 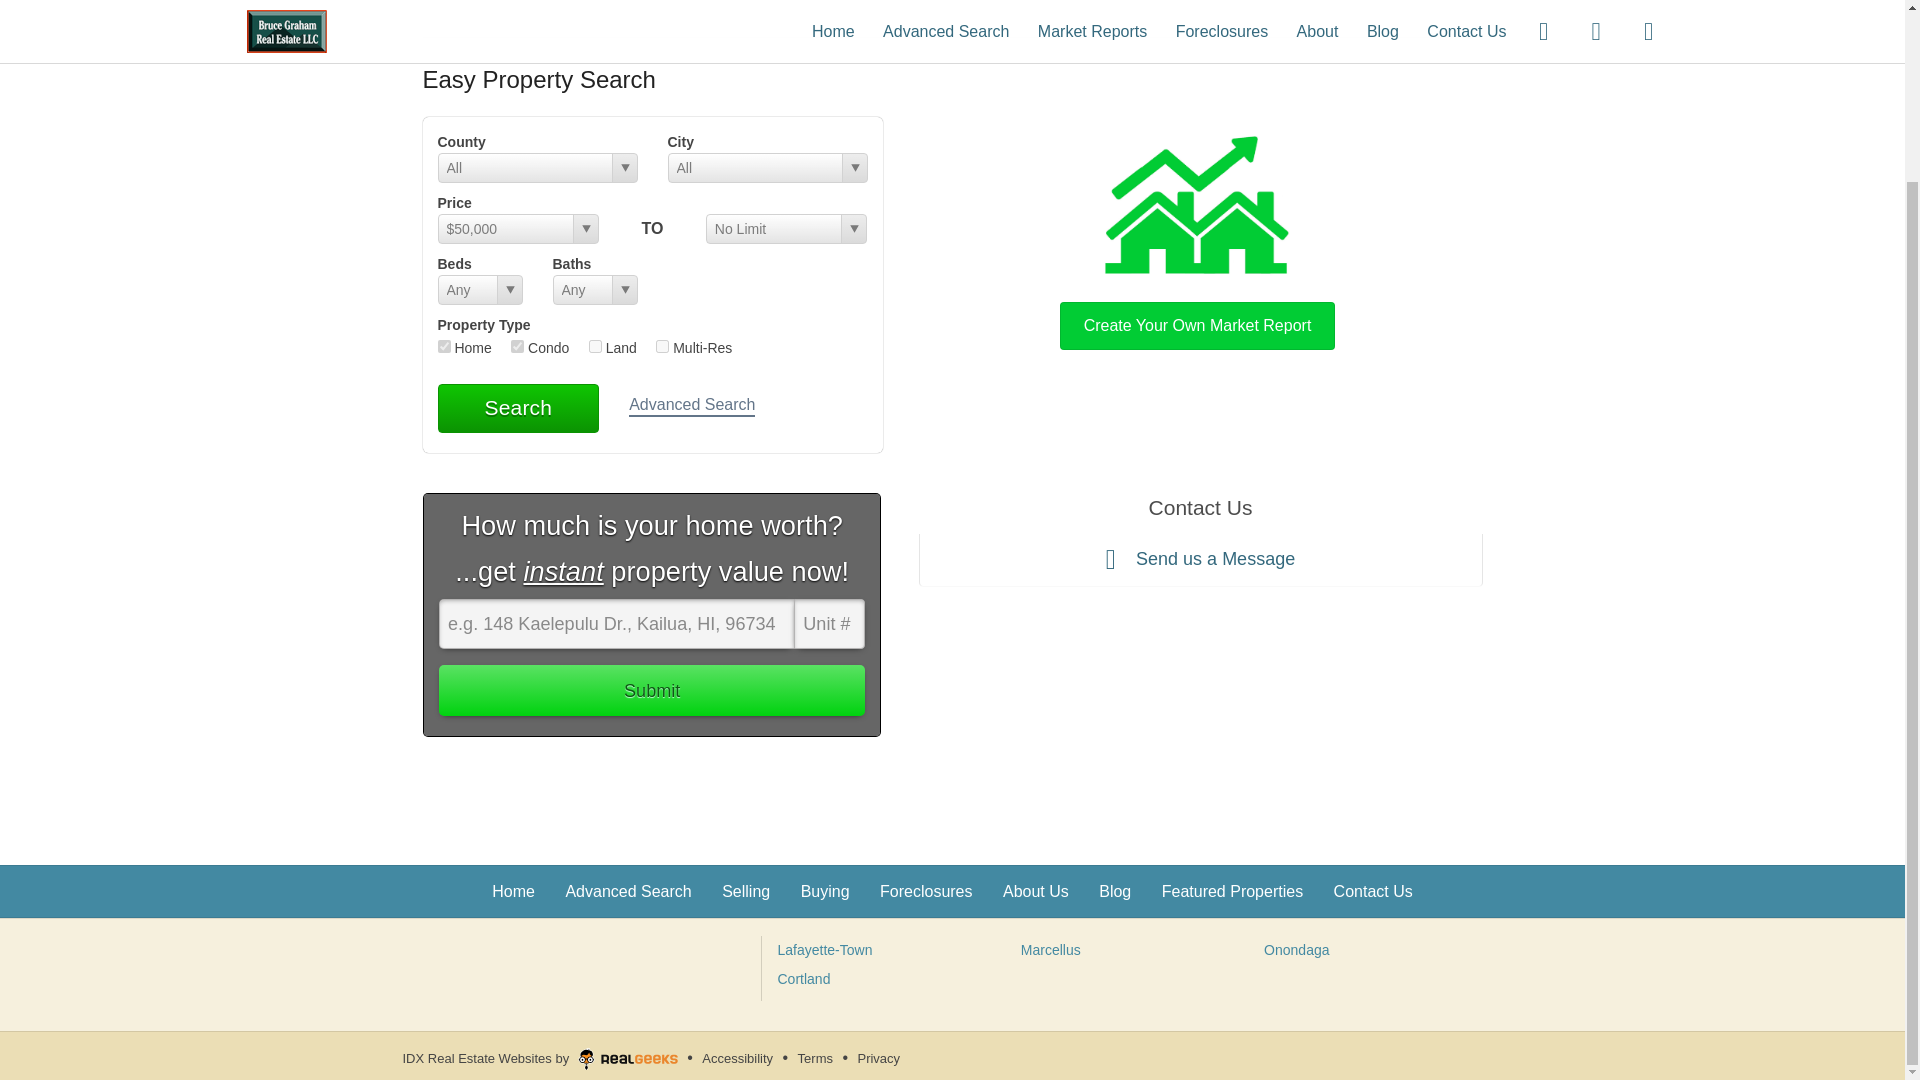 I want to click on Advanced Search, so click(x=628, y=891).